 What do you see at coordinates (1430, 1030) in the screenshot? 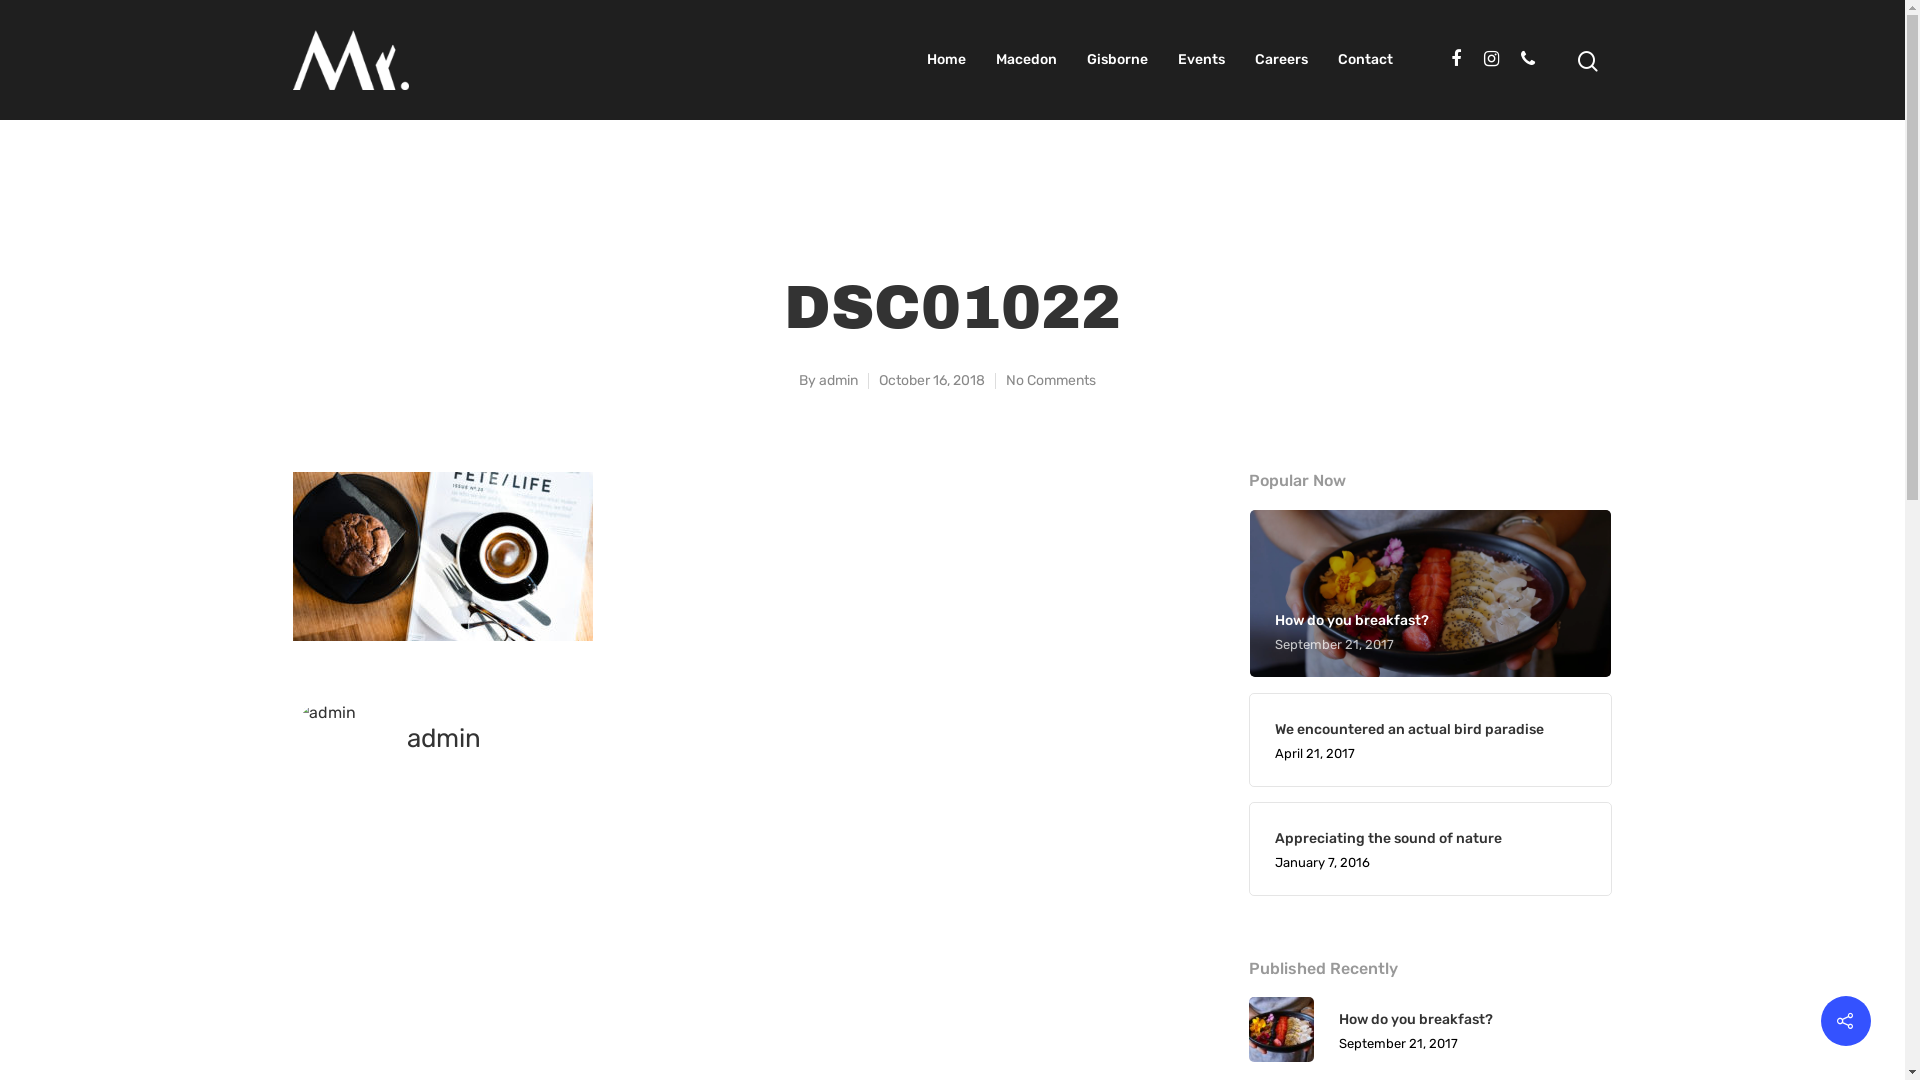
I see `How do you breakfast?
September 21, 2017` at bounding box center [1430, 1030].